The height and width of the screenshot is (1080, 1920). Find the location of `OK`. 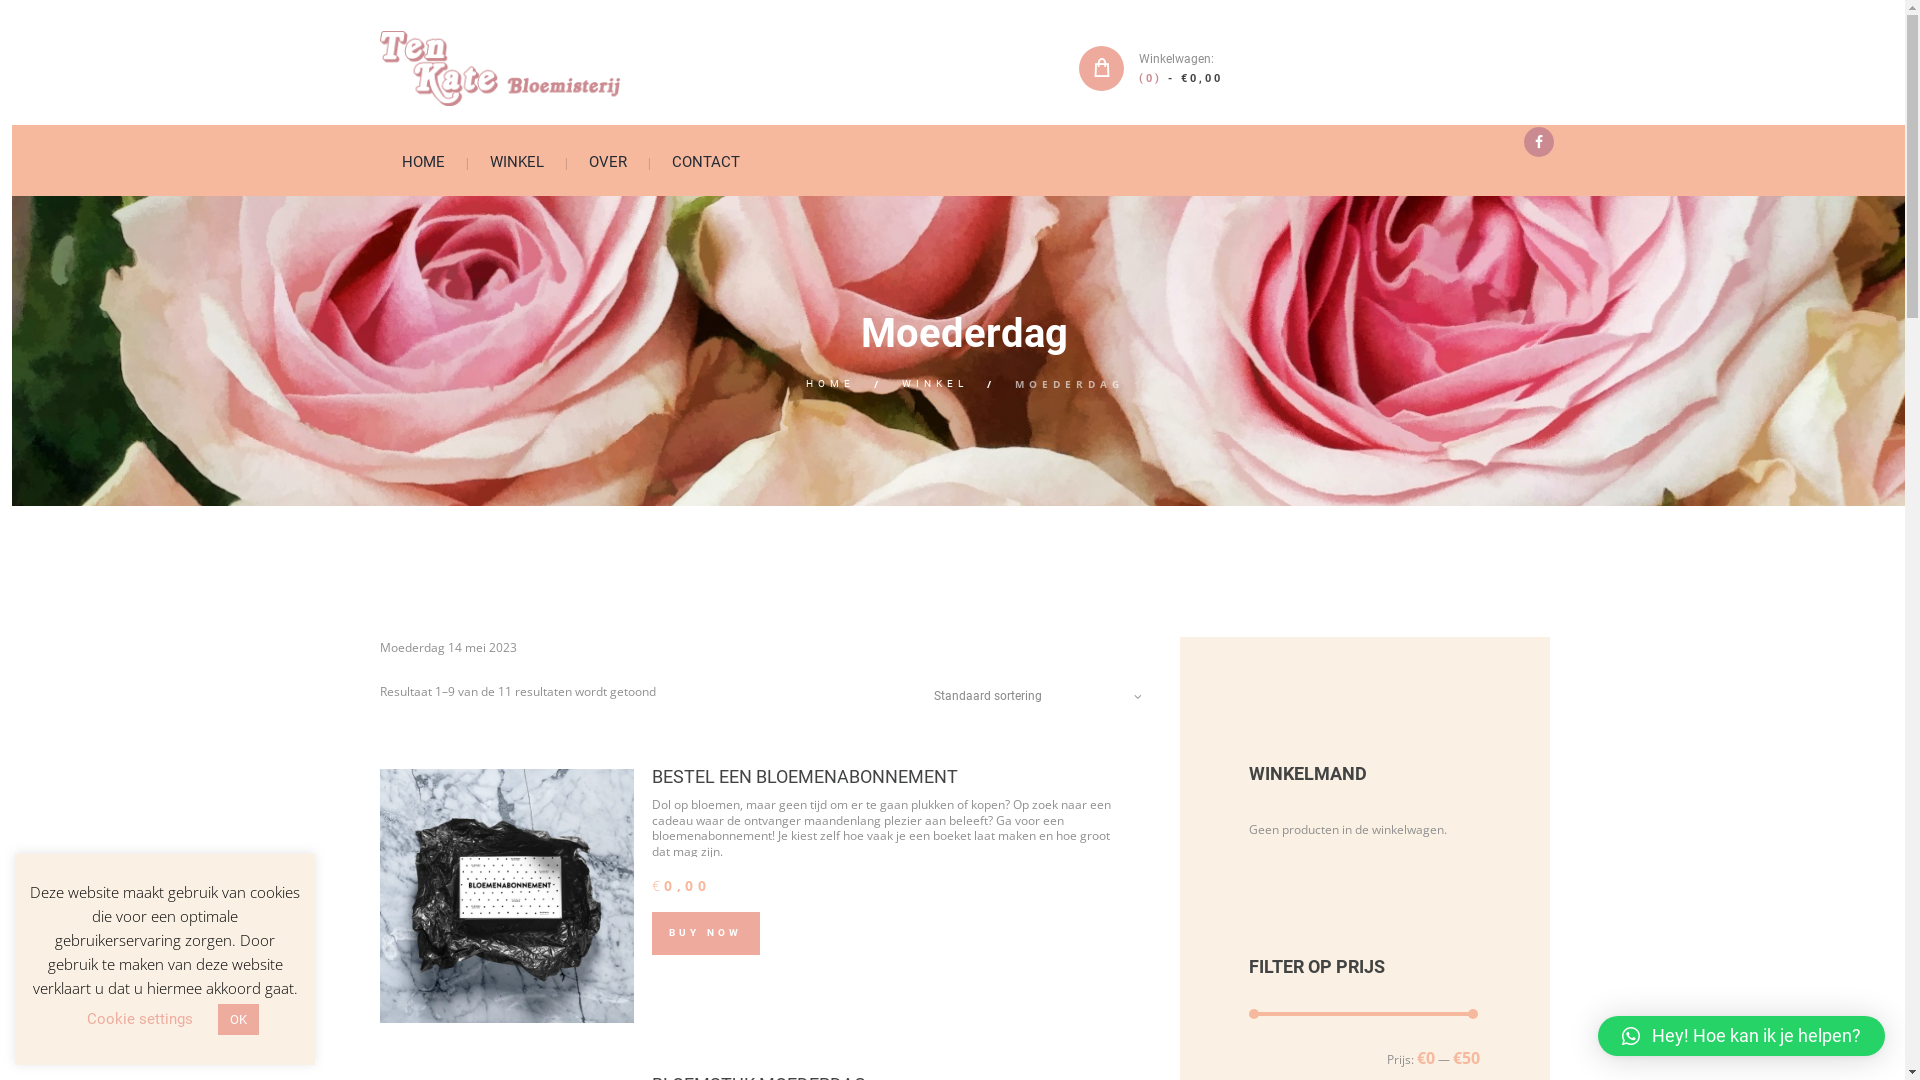

OK is located at coordinates (238, 1020).